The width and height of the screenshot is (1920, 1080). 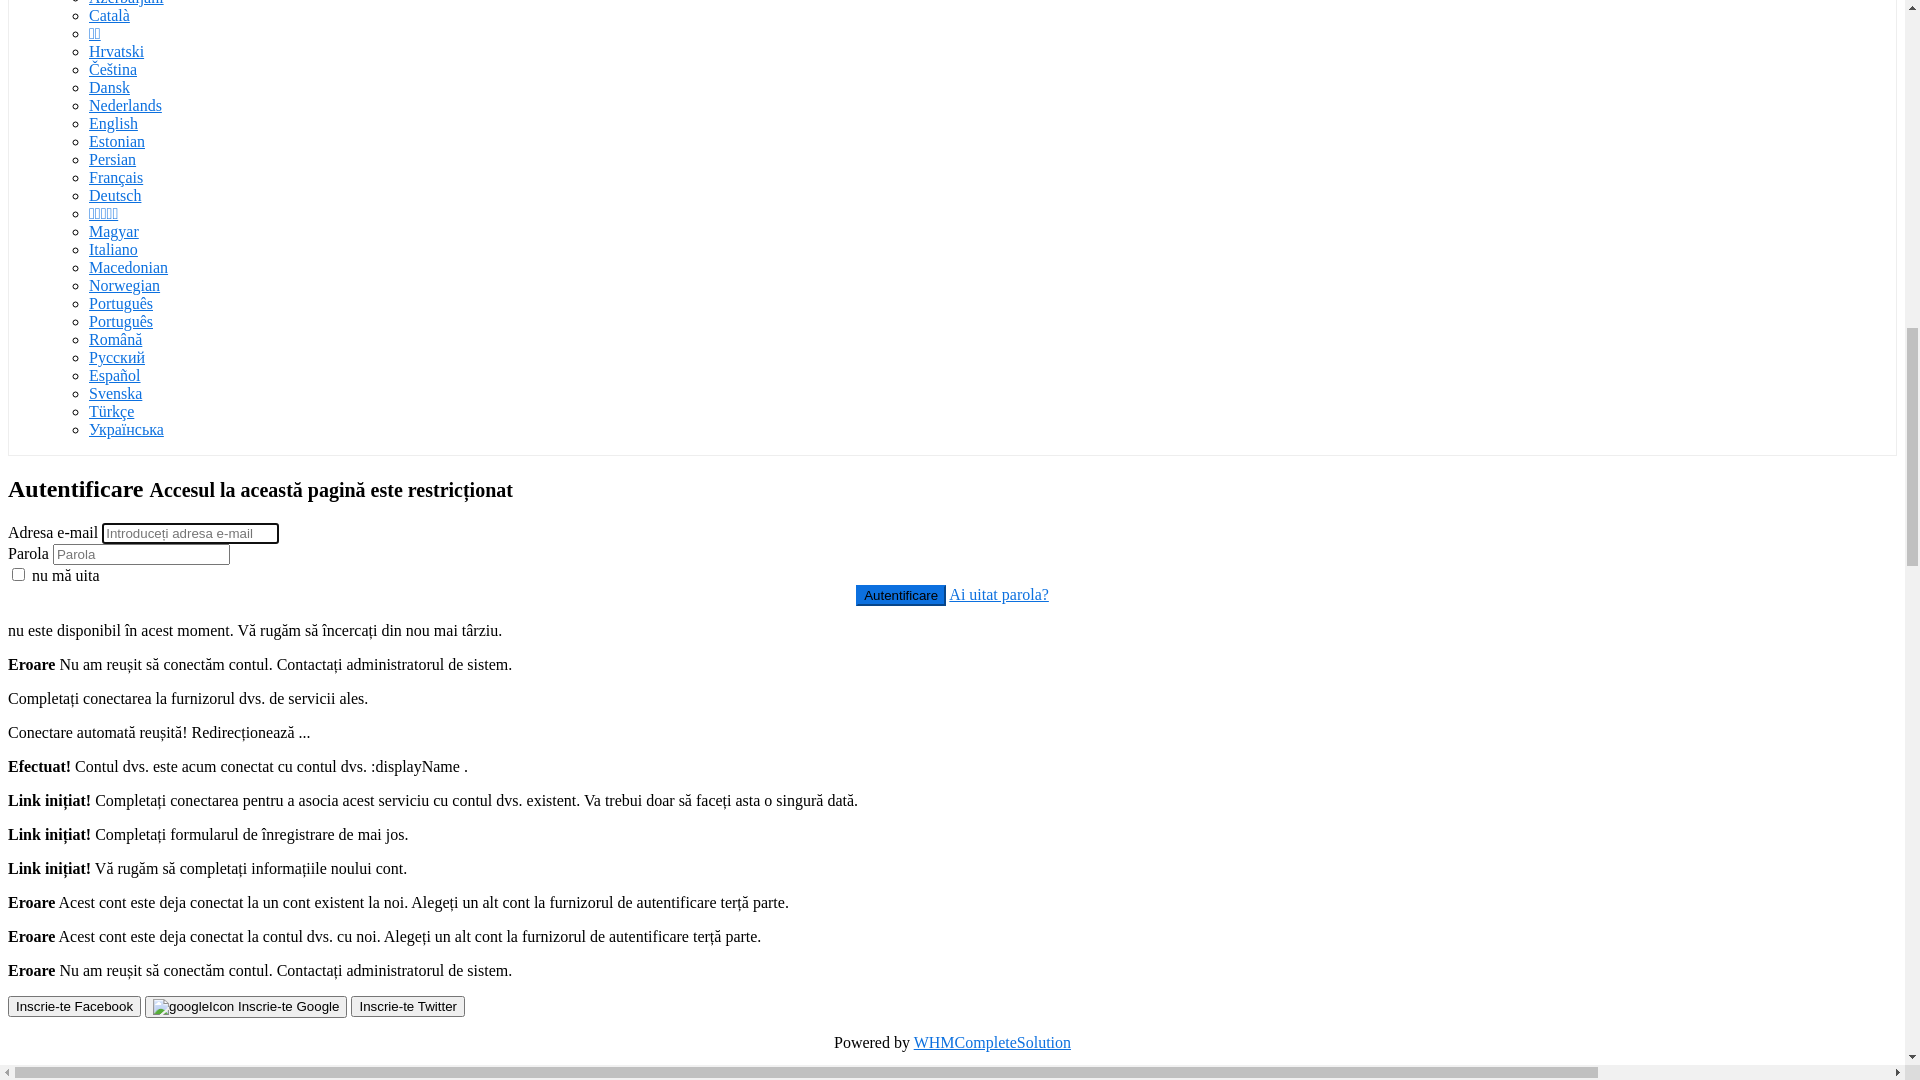 I want to click on The IT Hub, so click(x=136, y=284).